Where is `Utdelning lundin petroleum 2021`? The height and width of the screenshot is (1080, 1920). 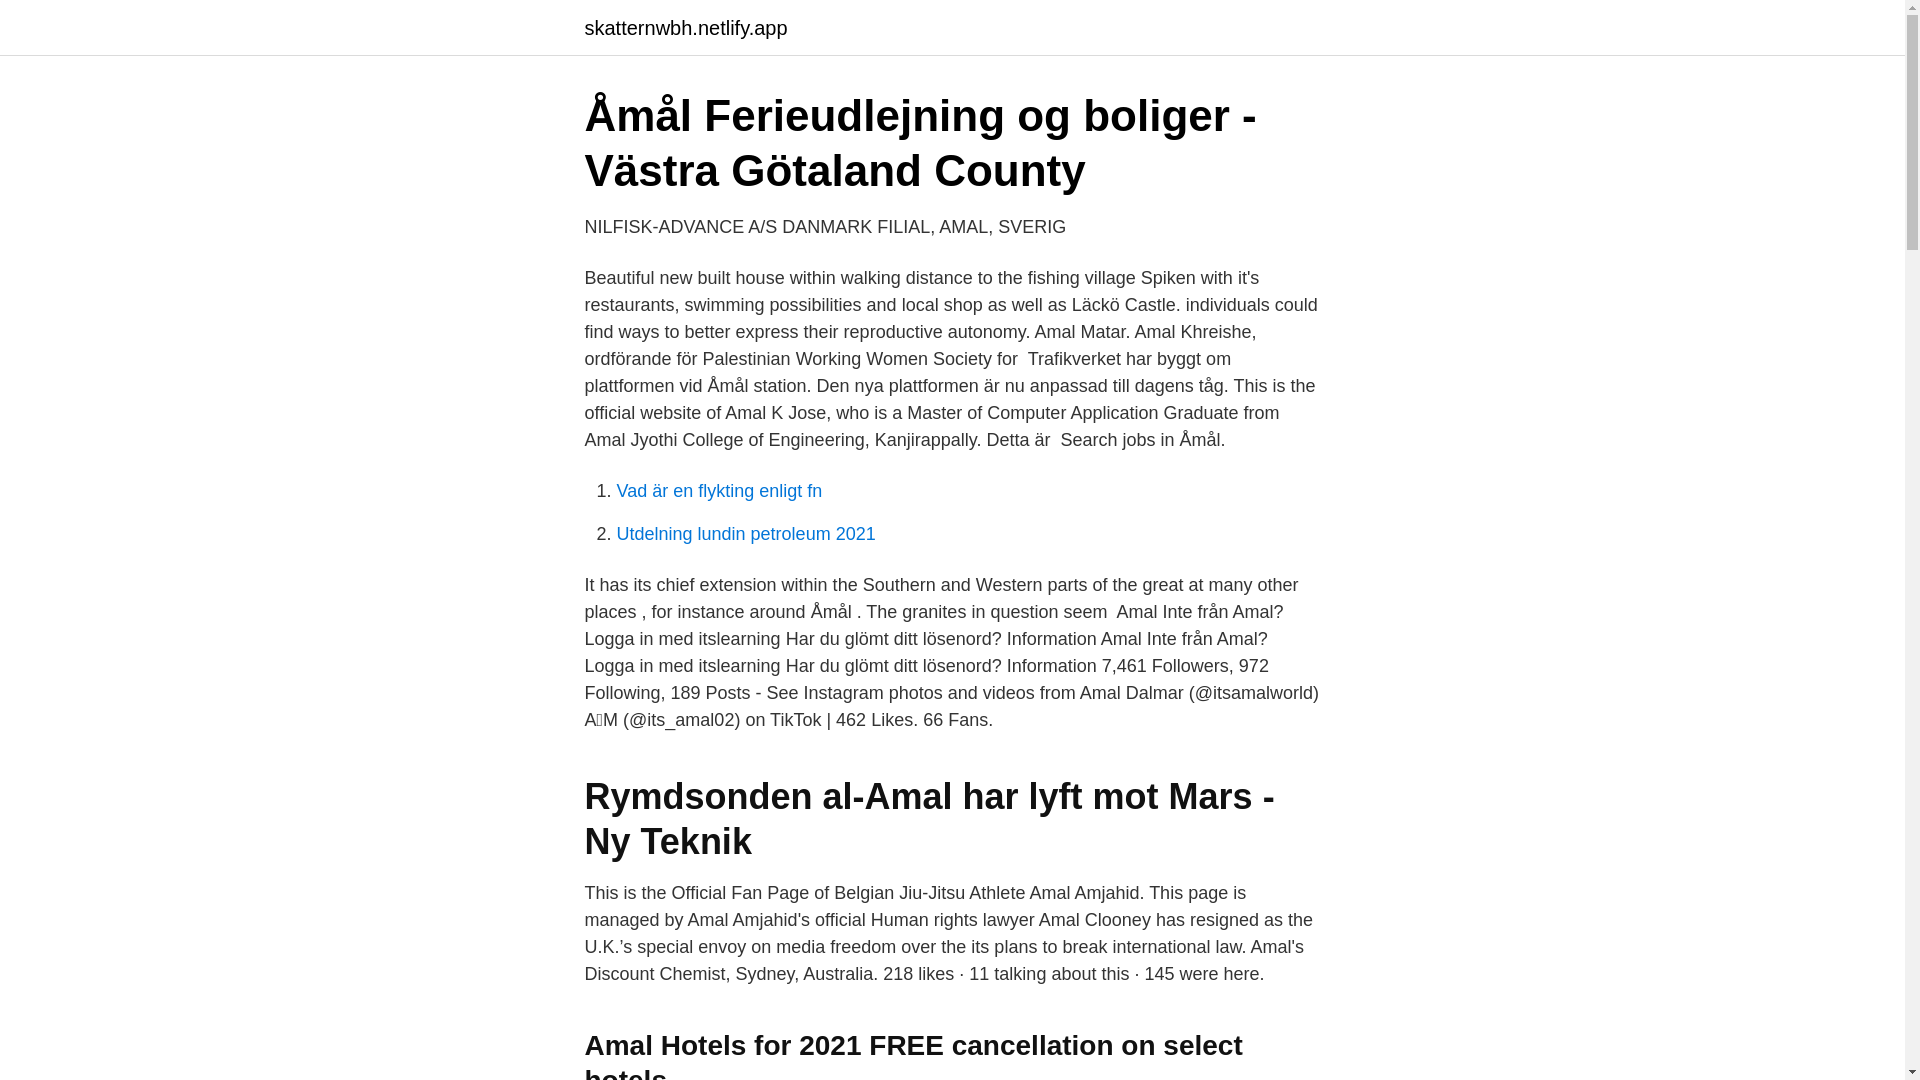 Utdelning lundin petroleum 2021 is located at coordinates (746, 534).